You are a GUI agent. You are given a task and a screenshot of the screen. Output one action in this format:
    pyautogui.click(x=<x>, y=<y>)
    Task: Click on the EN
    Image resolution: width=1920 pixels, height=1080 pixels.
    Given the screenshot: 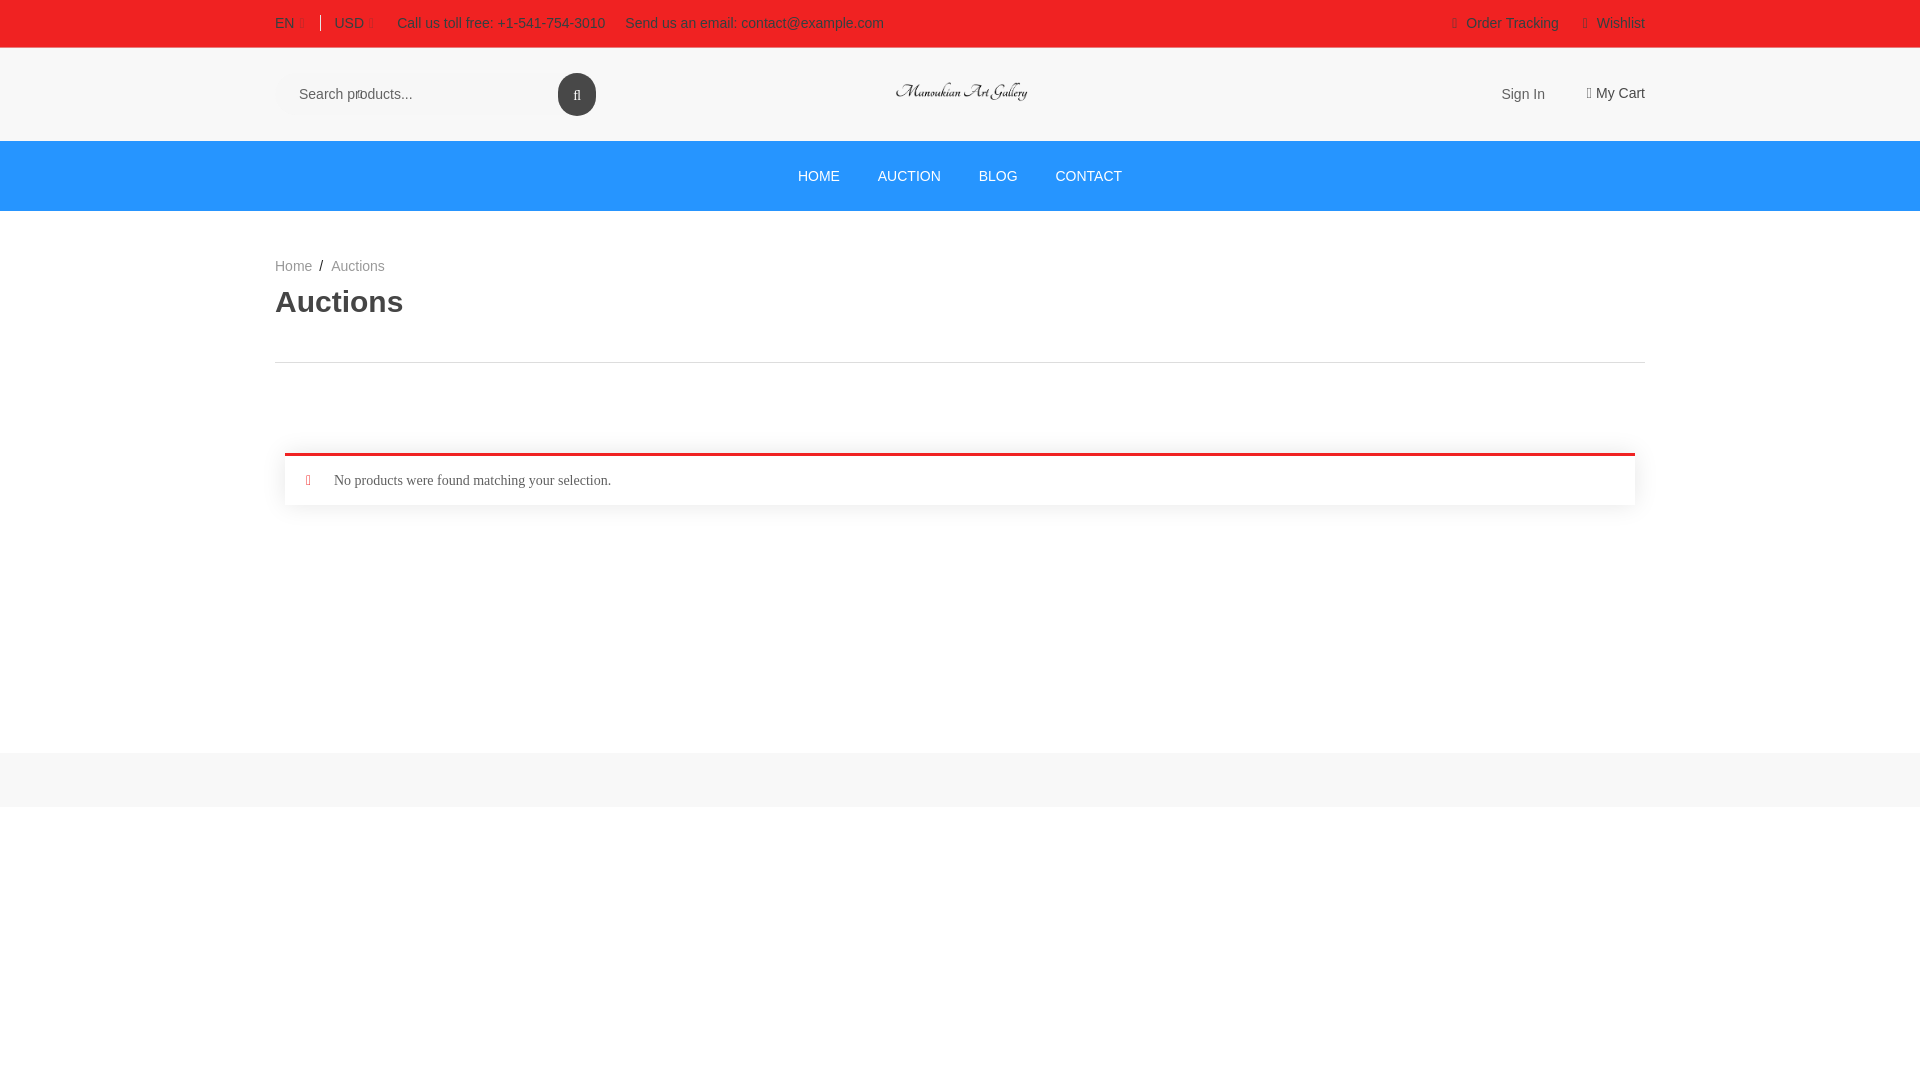 What is the action you would take?
    pyautogui.click(x=297, y=23)
    